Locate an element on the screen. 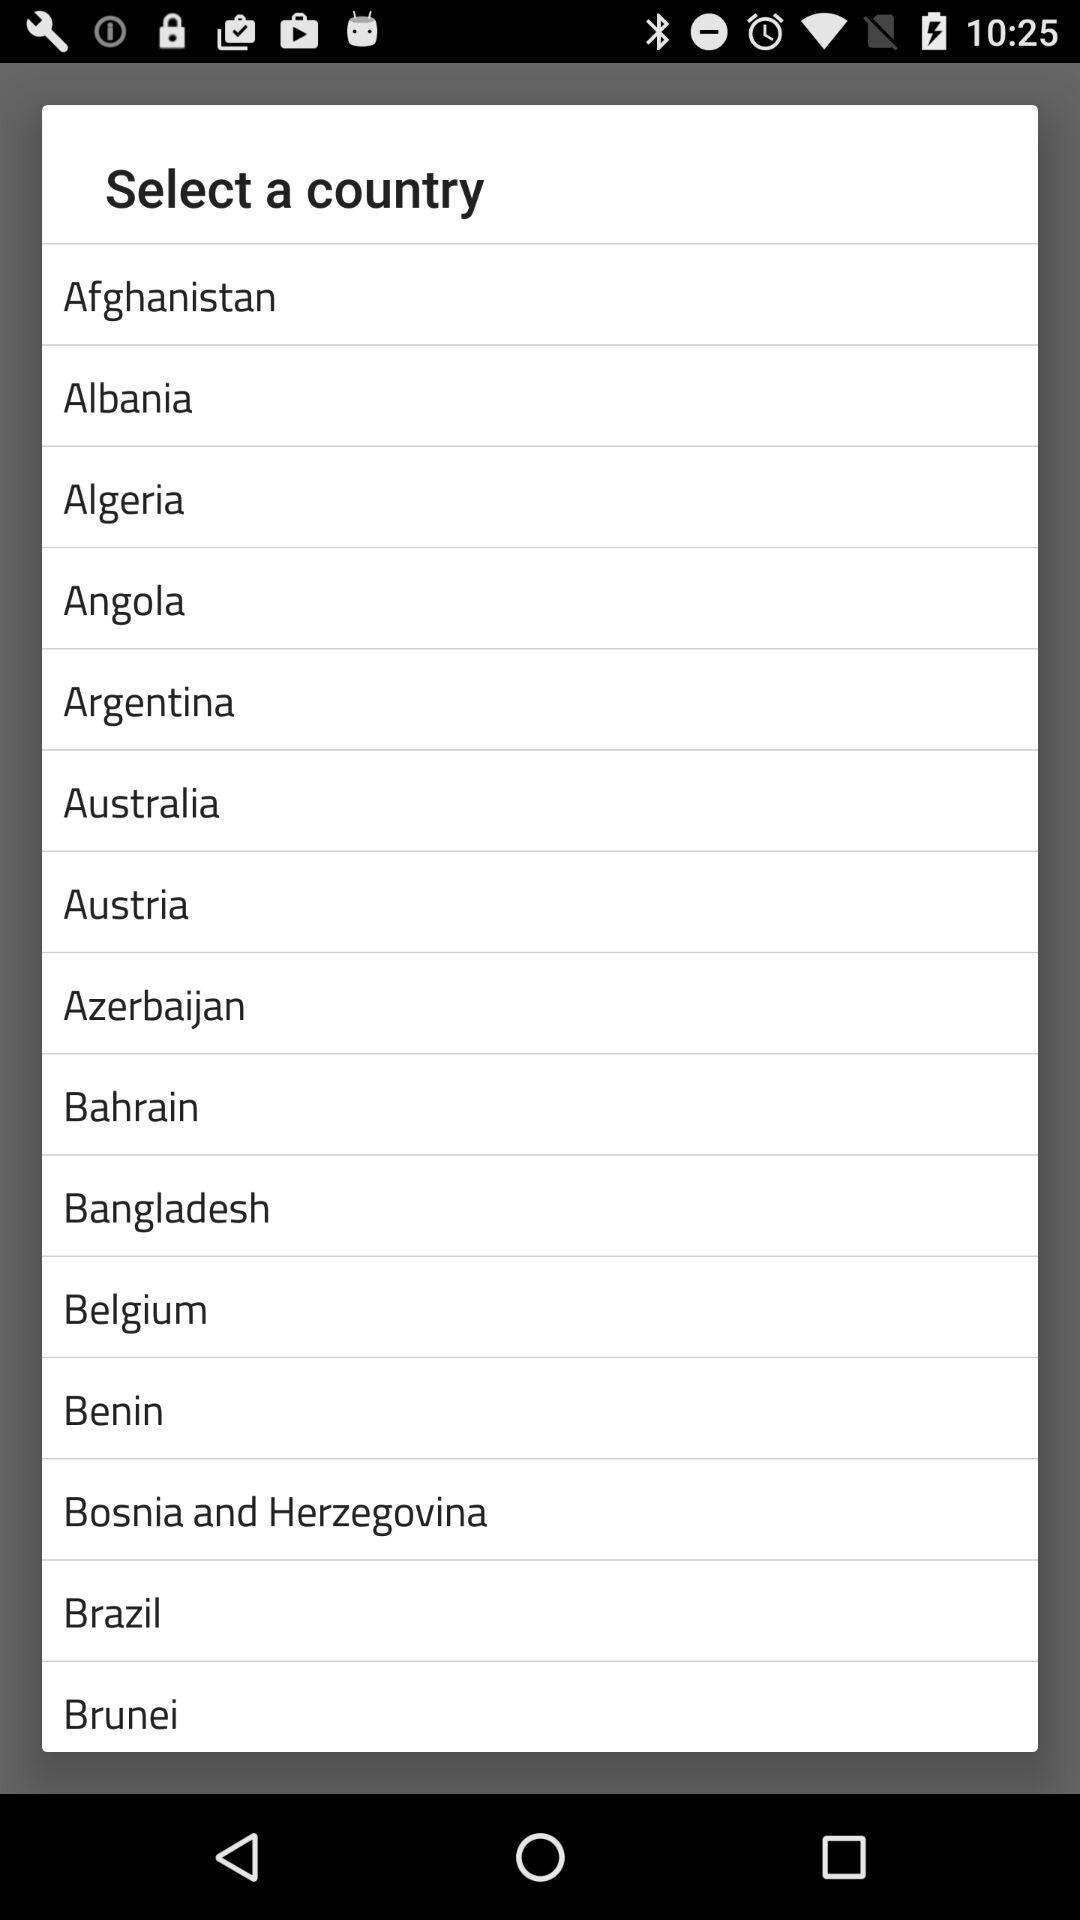 The width and height of the screenshot is (1080, 1920). flip until the benin is located at coordinates (540, 1408).